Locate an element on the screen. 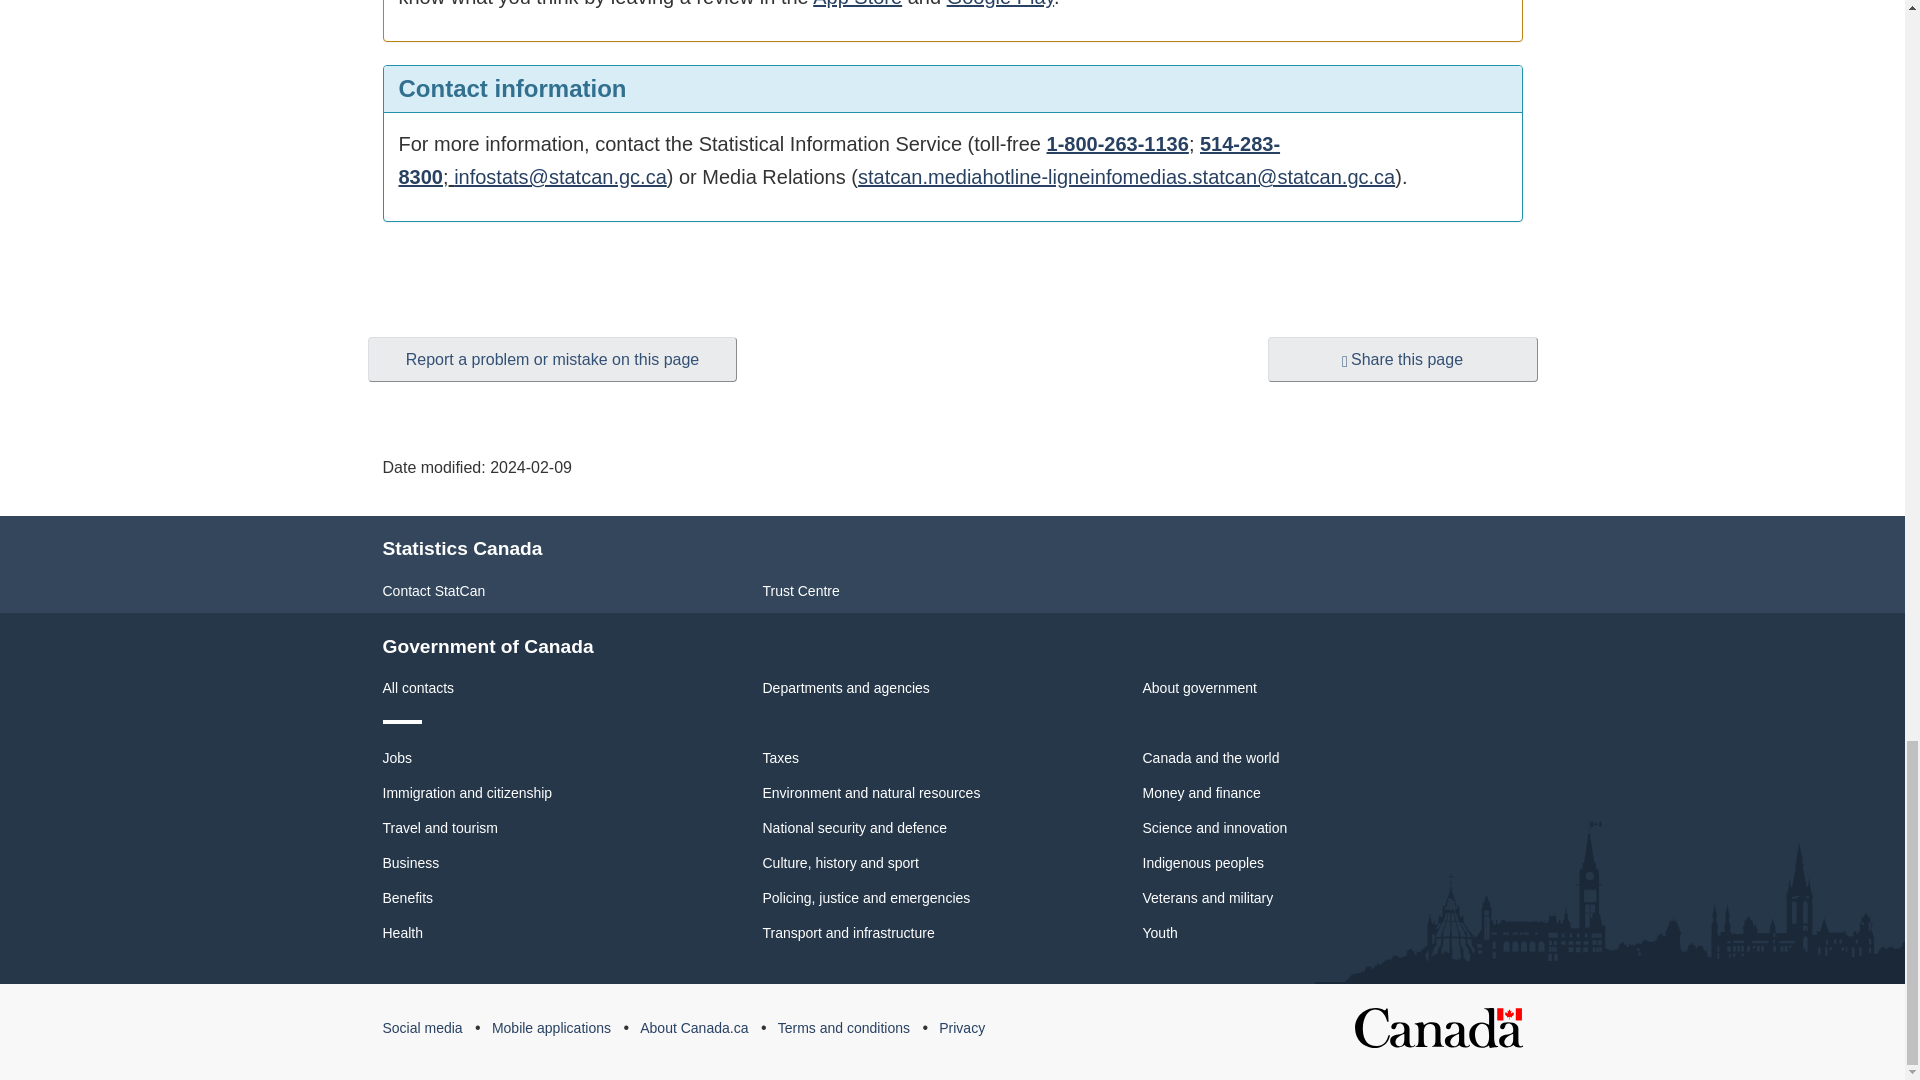 The width and height of the screenshot is (1920, 1080). StatsCAN - Apps on Google Play is located at coordinates (1000, 4).